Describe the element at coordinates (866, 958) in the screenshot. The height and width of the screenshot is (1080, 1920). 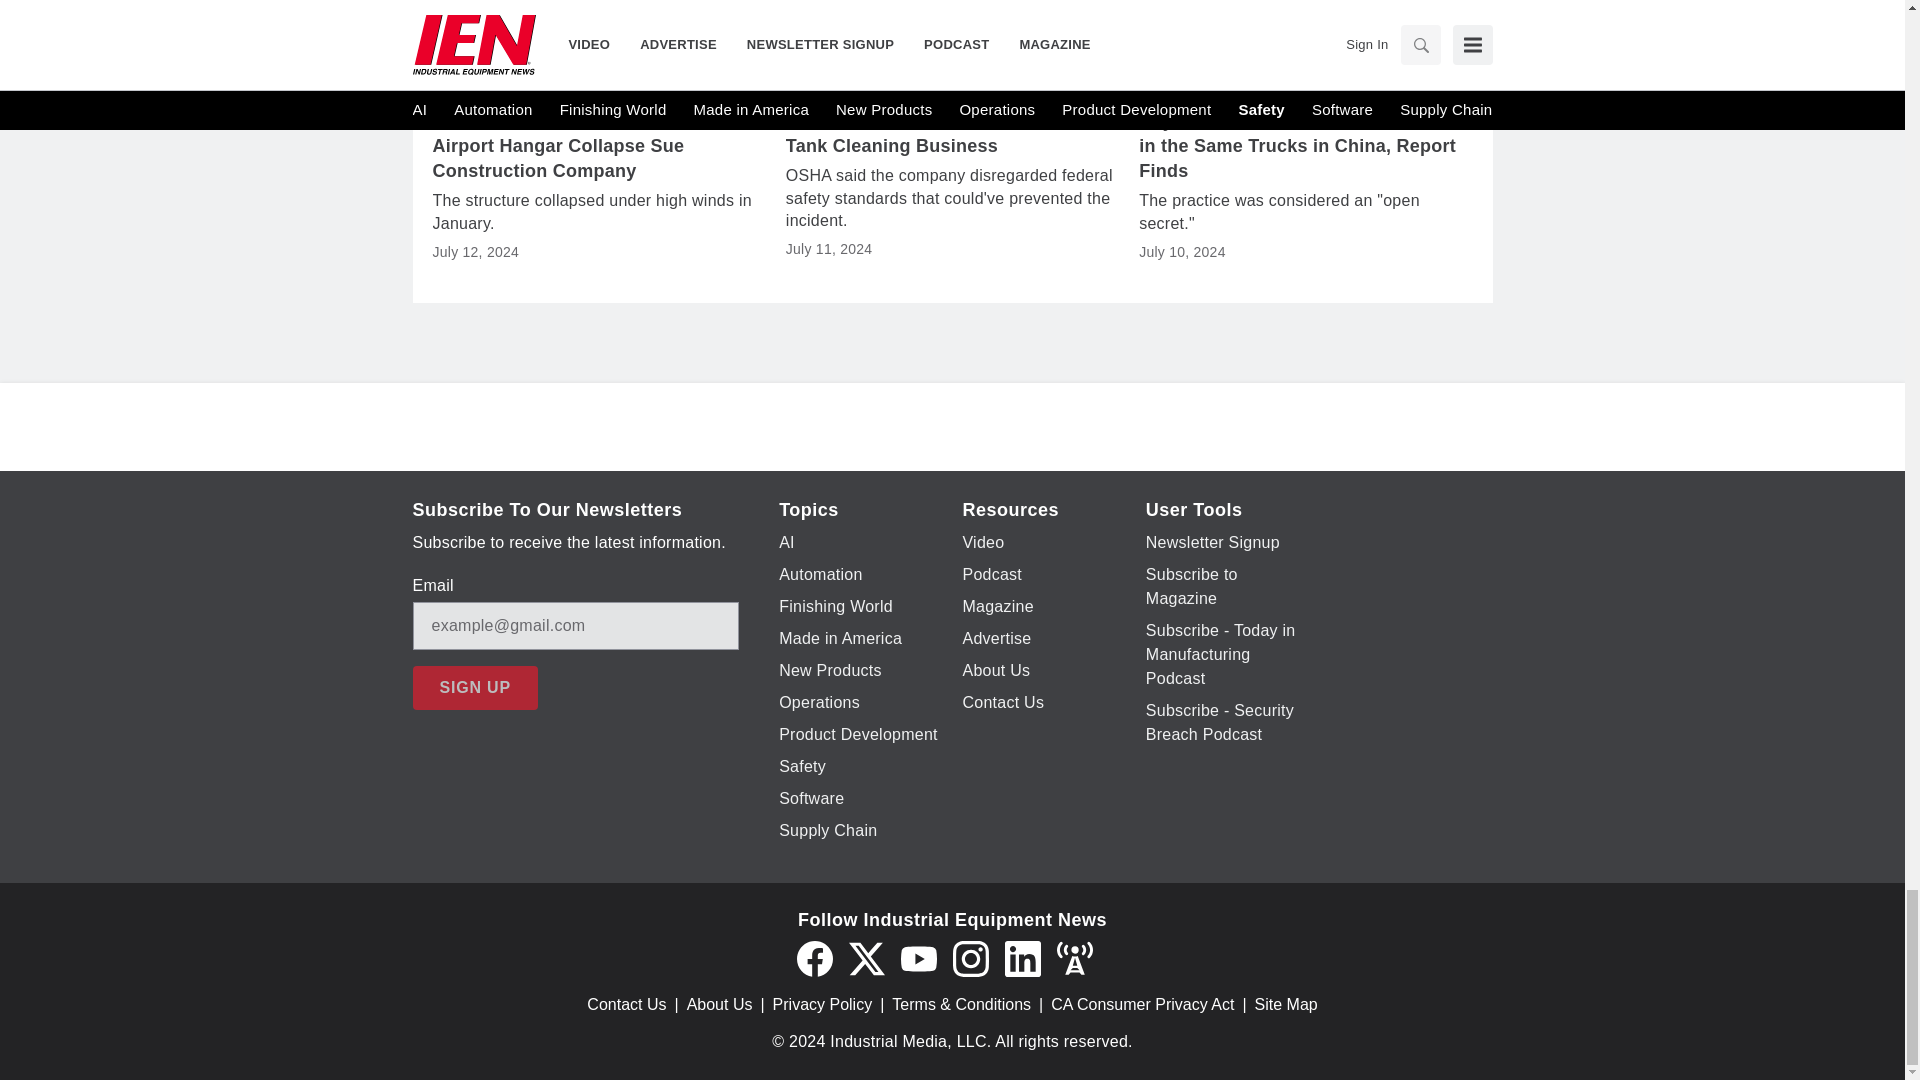
I see `Twitter X icon` at that location.